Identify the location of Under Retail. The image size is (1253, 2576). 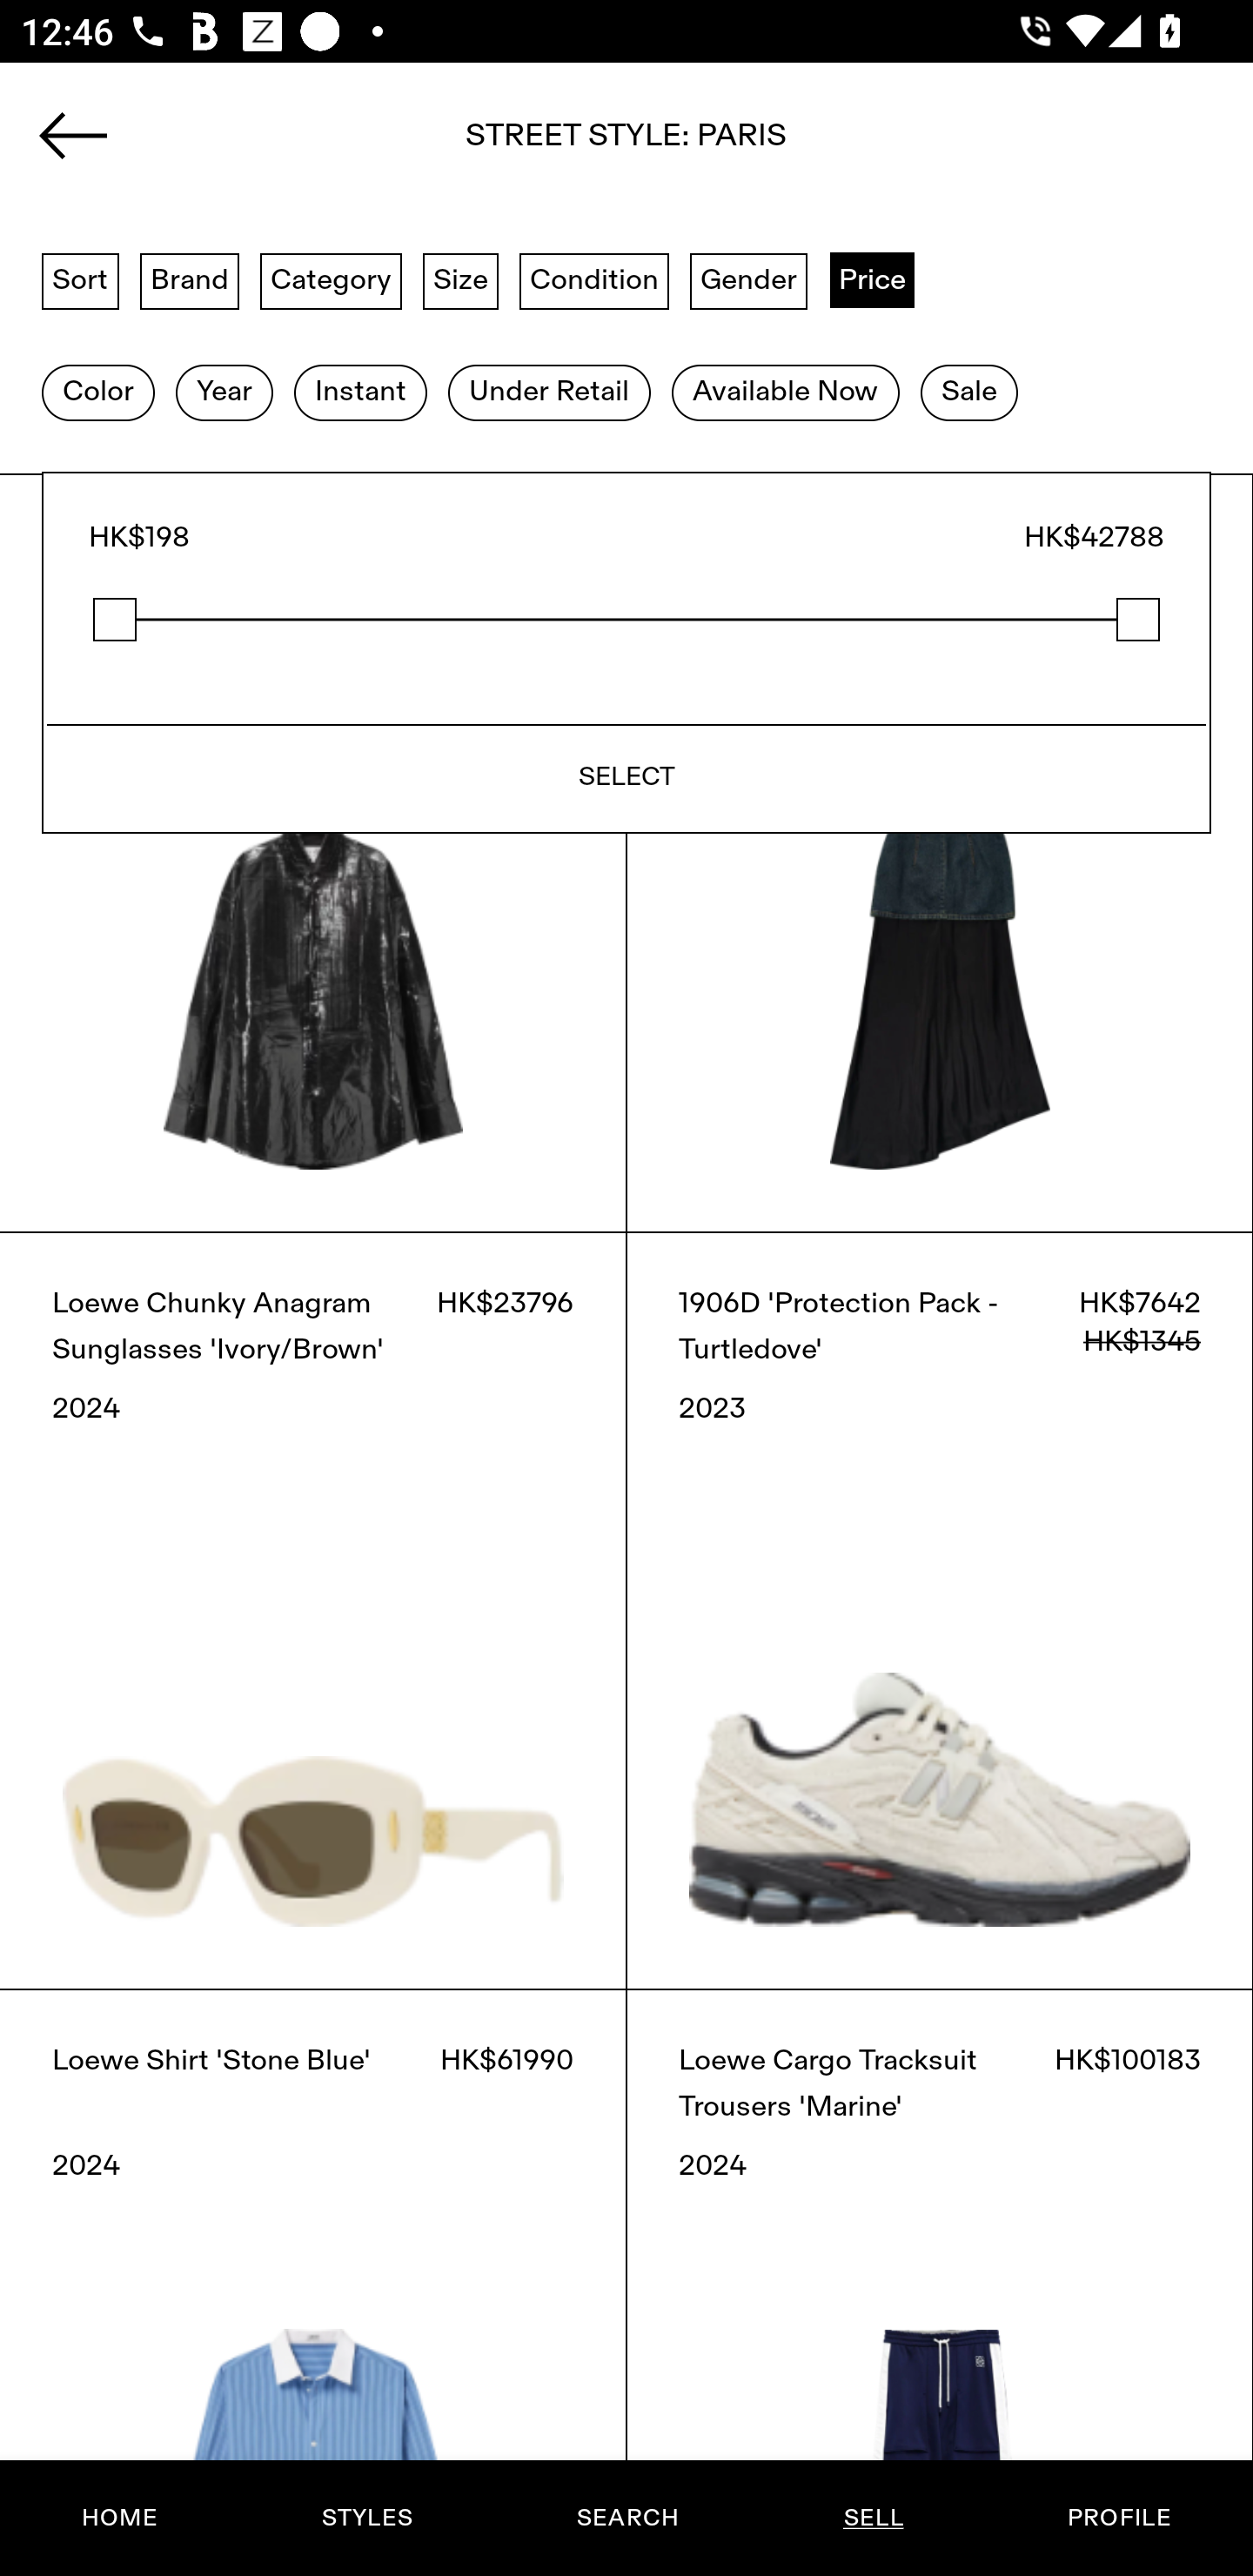
(549, 392).